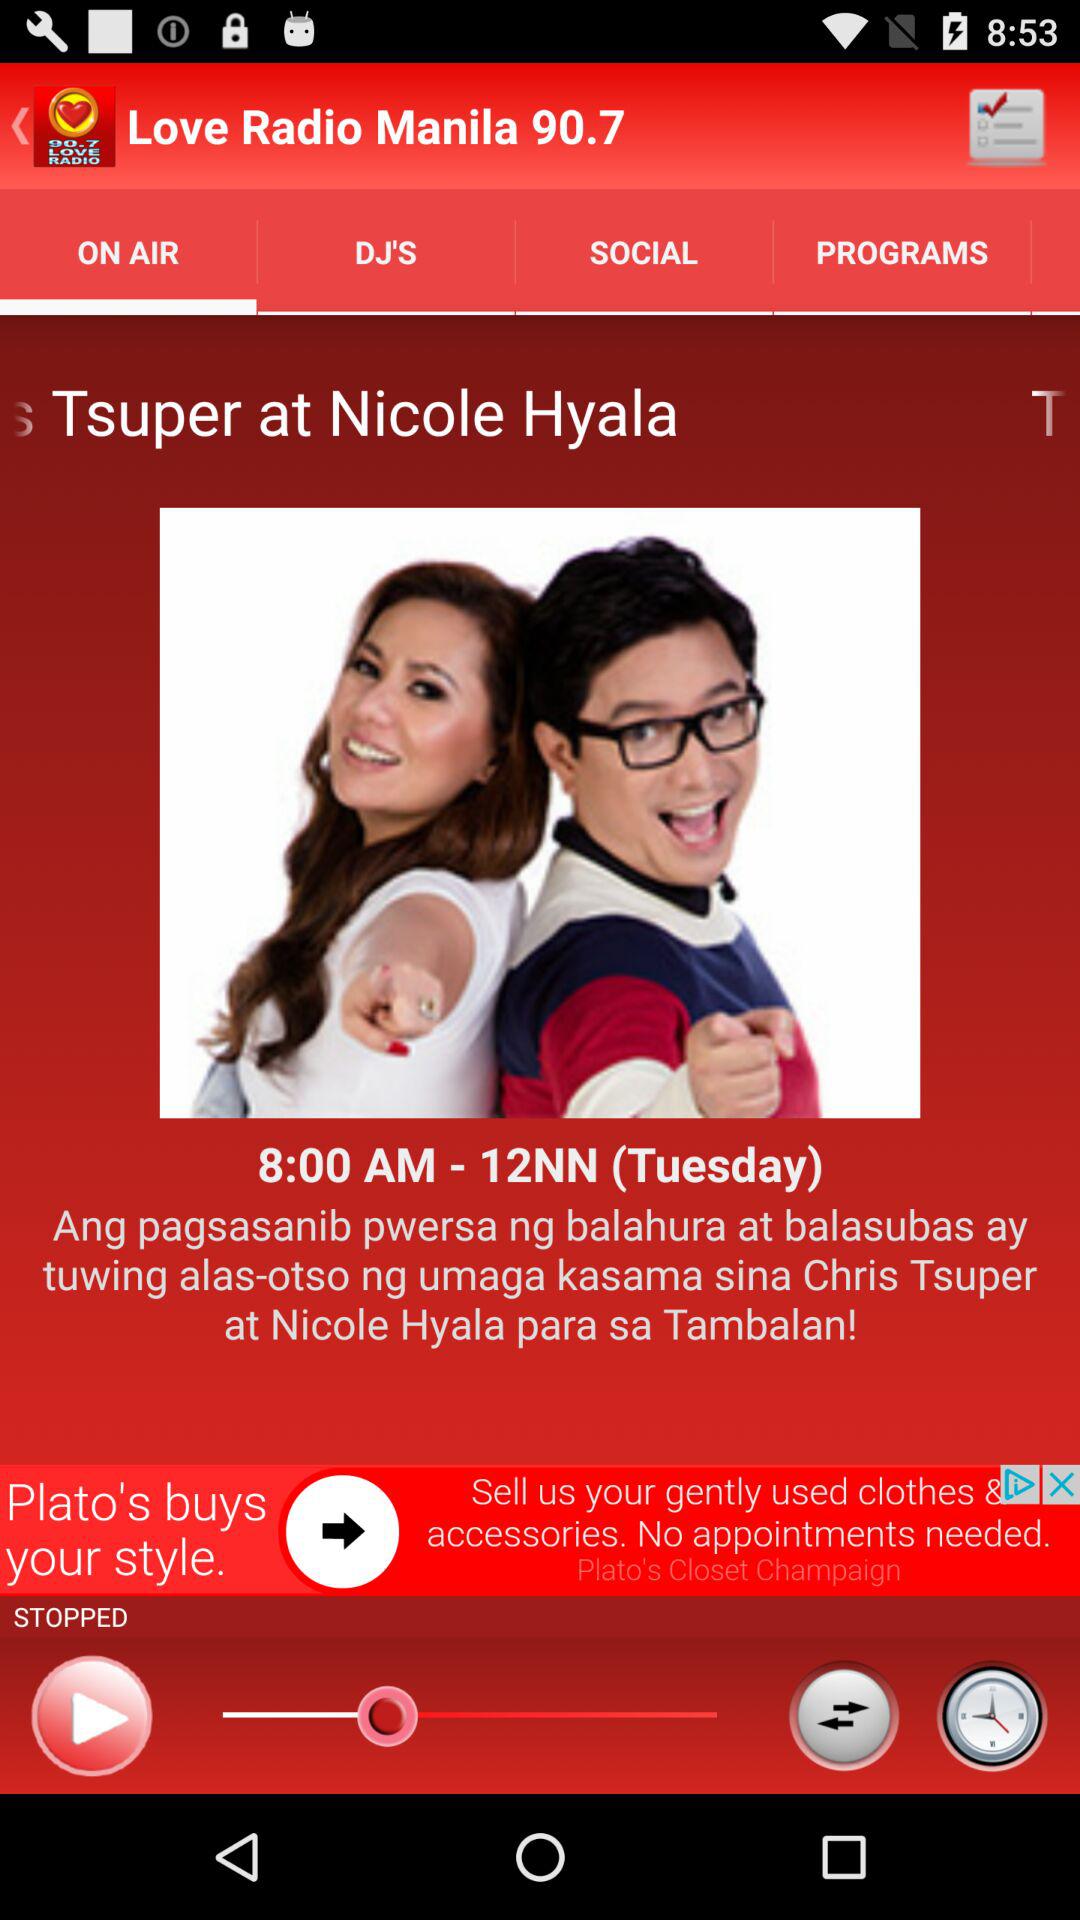 Image resolution: width=1080 pixels, height=1920 pixels. What do you see at coordinates (844, 1715) in the screenshot?
I see `fast forward/rewind` at bounding box center [844, 1715].